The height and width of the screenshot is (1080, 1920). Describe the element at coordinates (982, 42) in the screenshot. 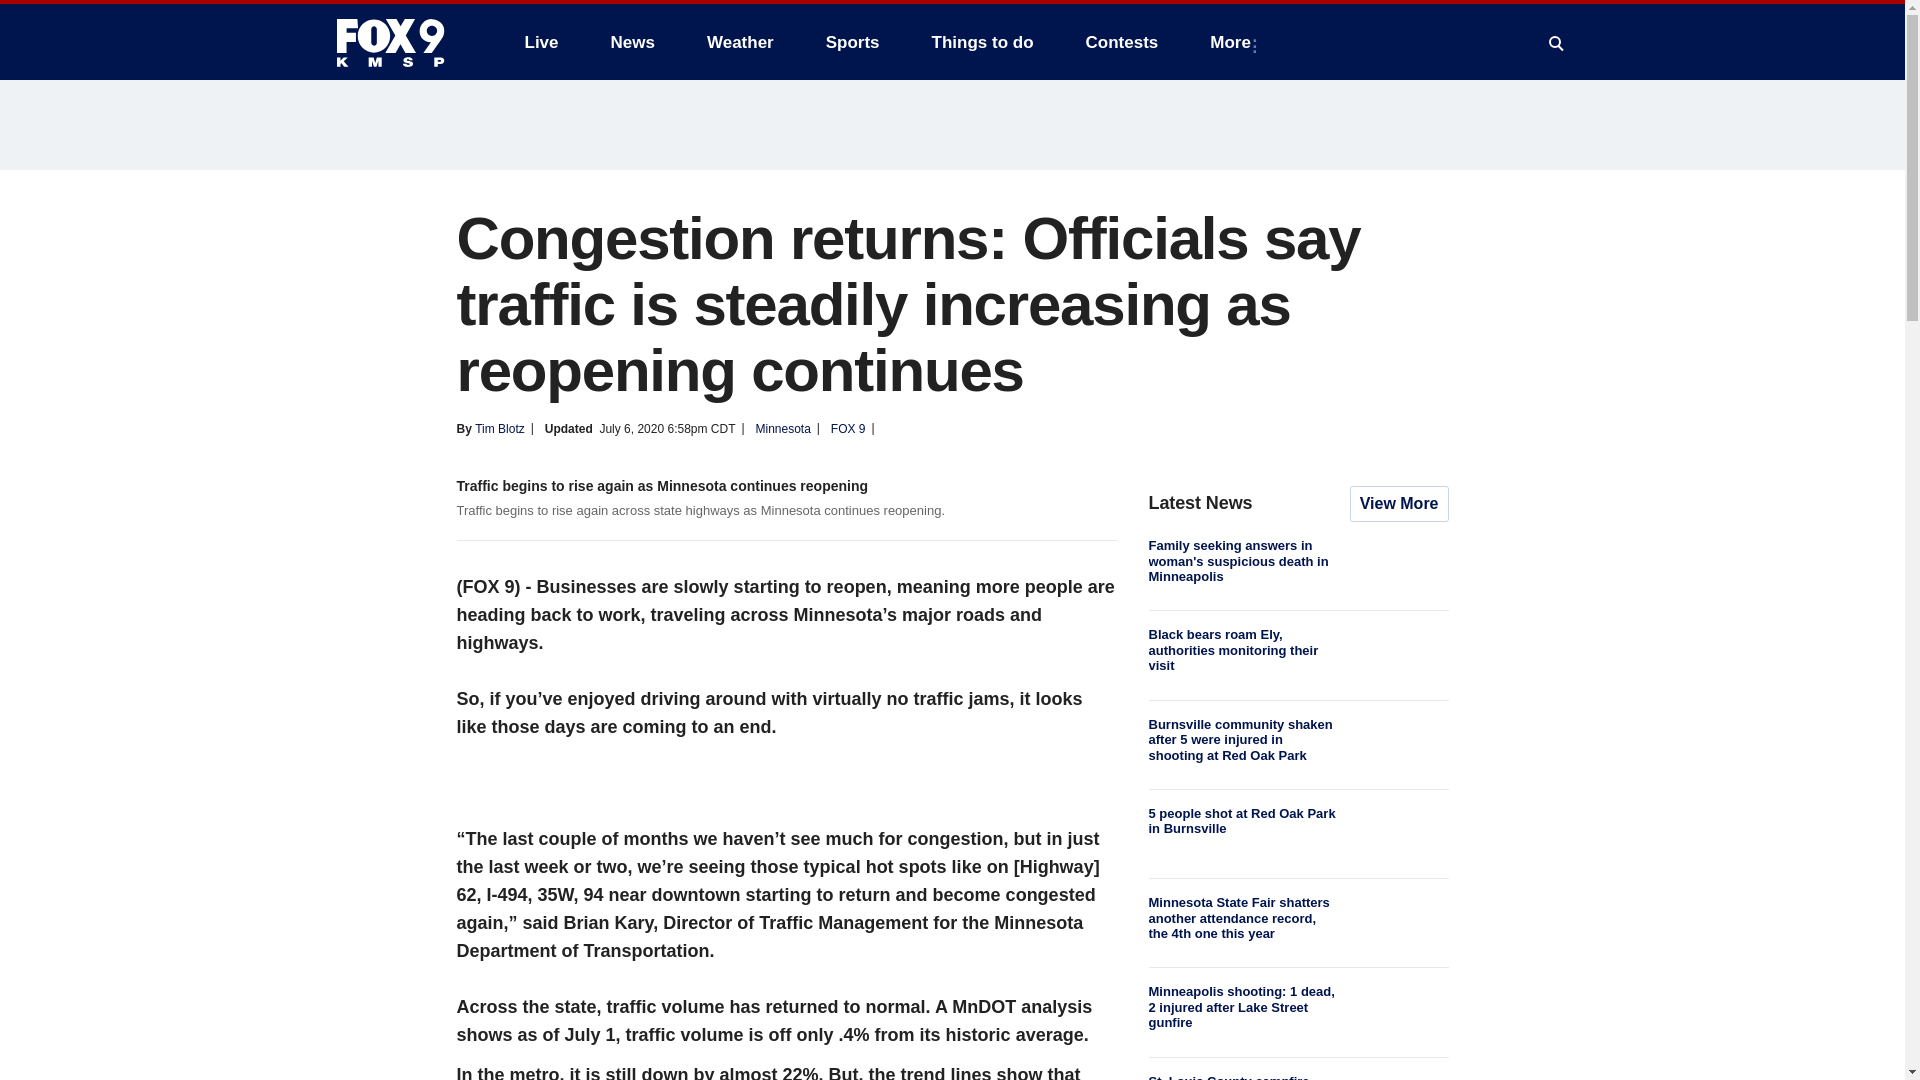

I see `Things to do` at that location.